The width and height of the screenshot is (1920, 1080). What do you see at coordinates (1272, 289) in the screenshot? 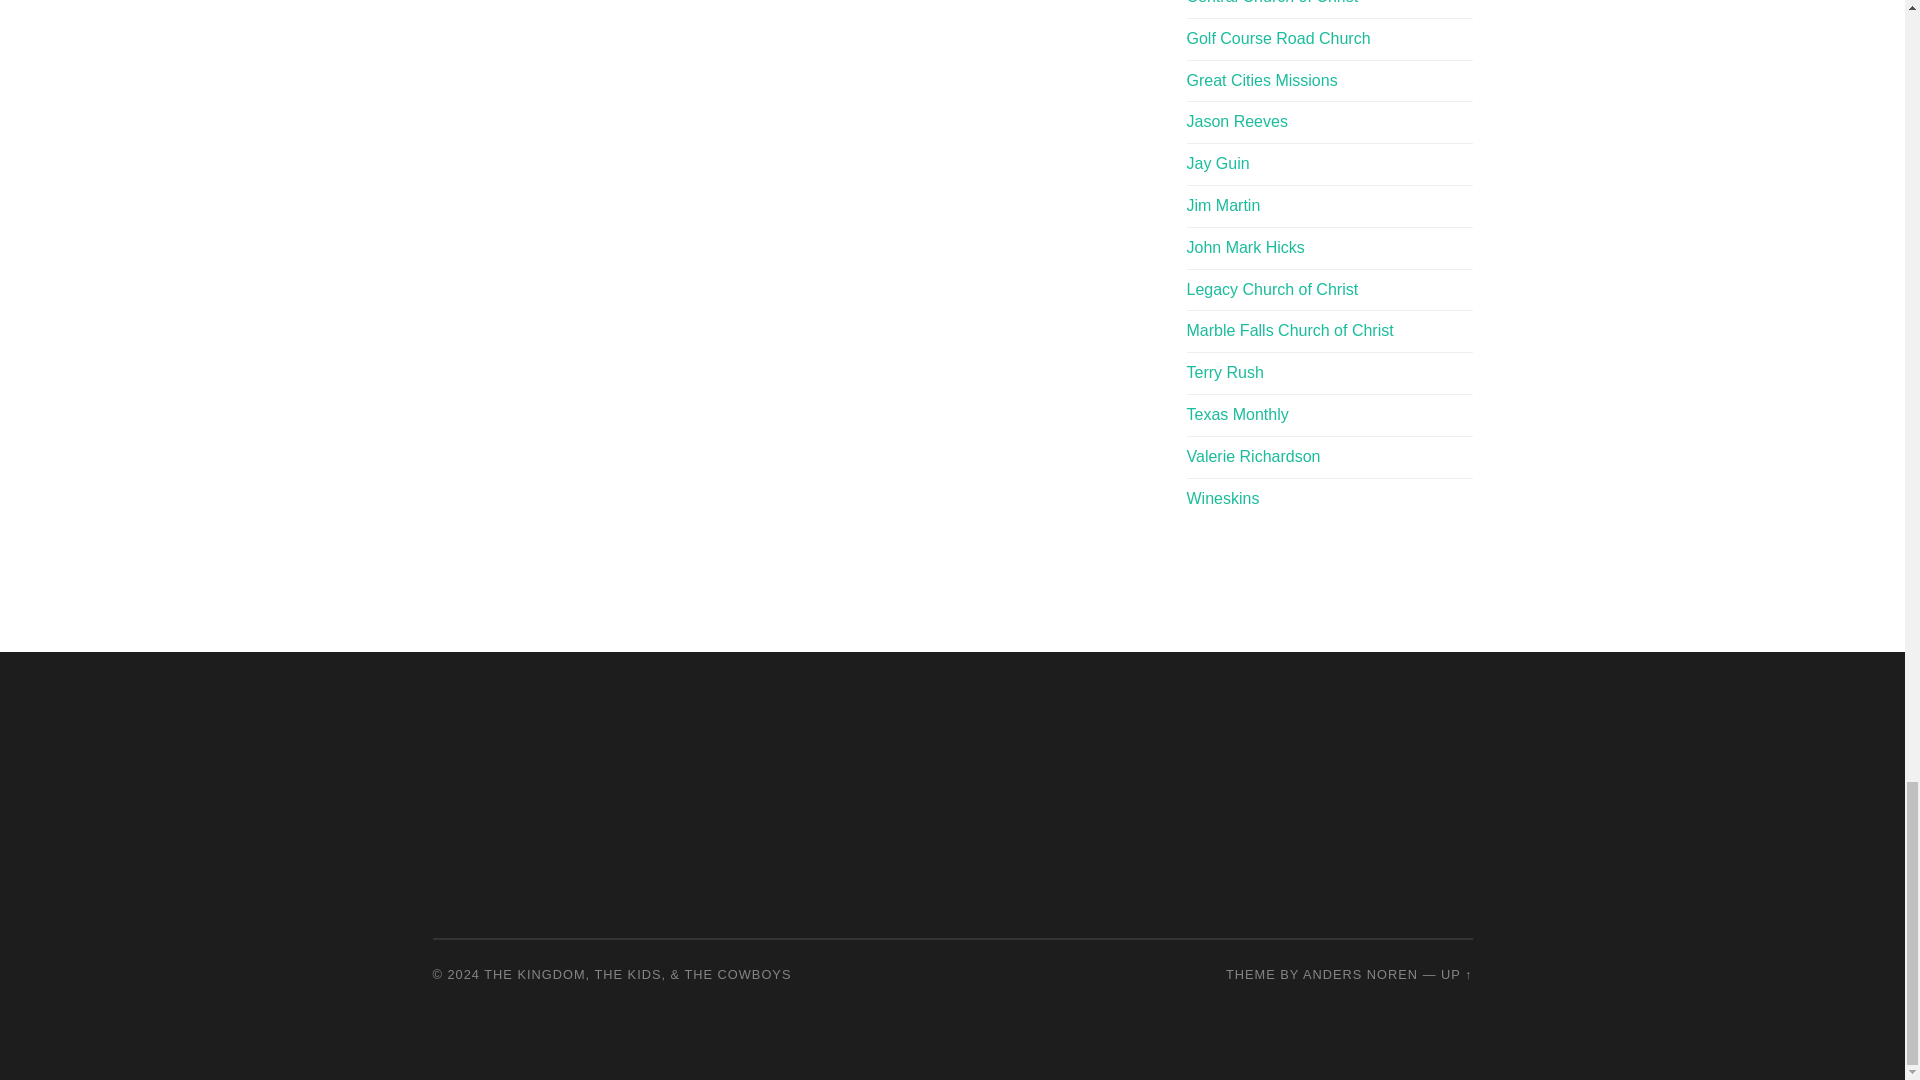
I see `Legacy Church of Christ in North Richland Hills, Texas` at bounding box center [1272, 289].